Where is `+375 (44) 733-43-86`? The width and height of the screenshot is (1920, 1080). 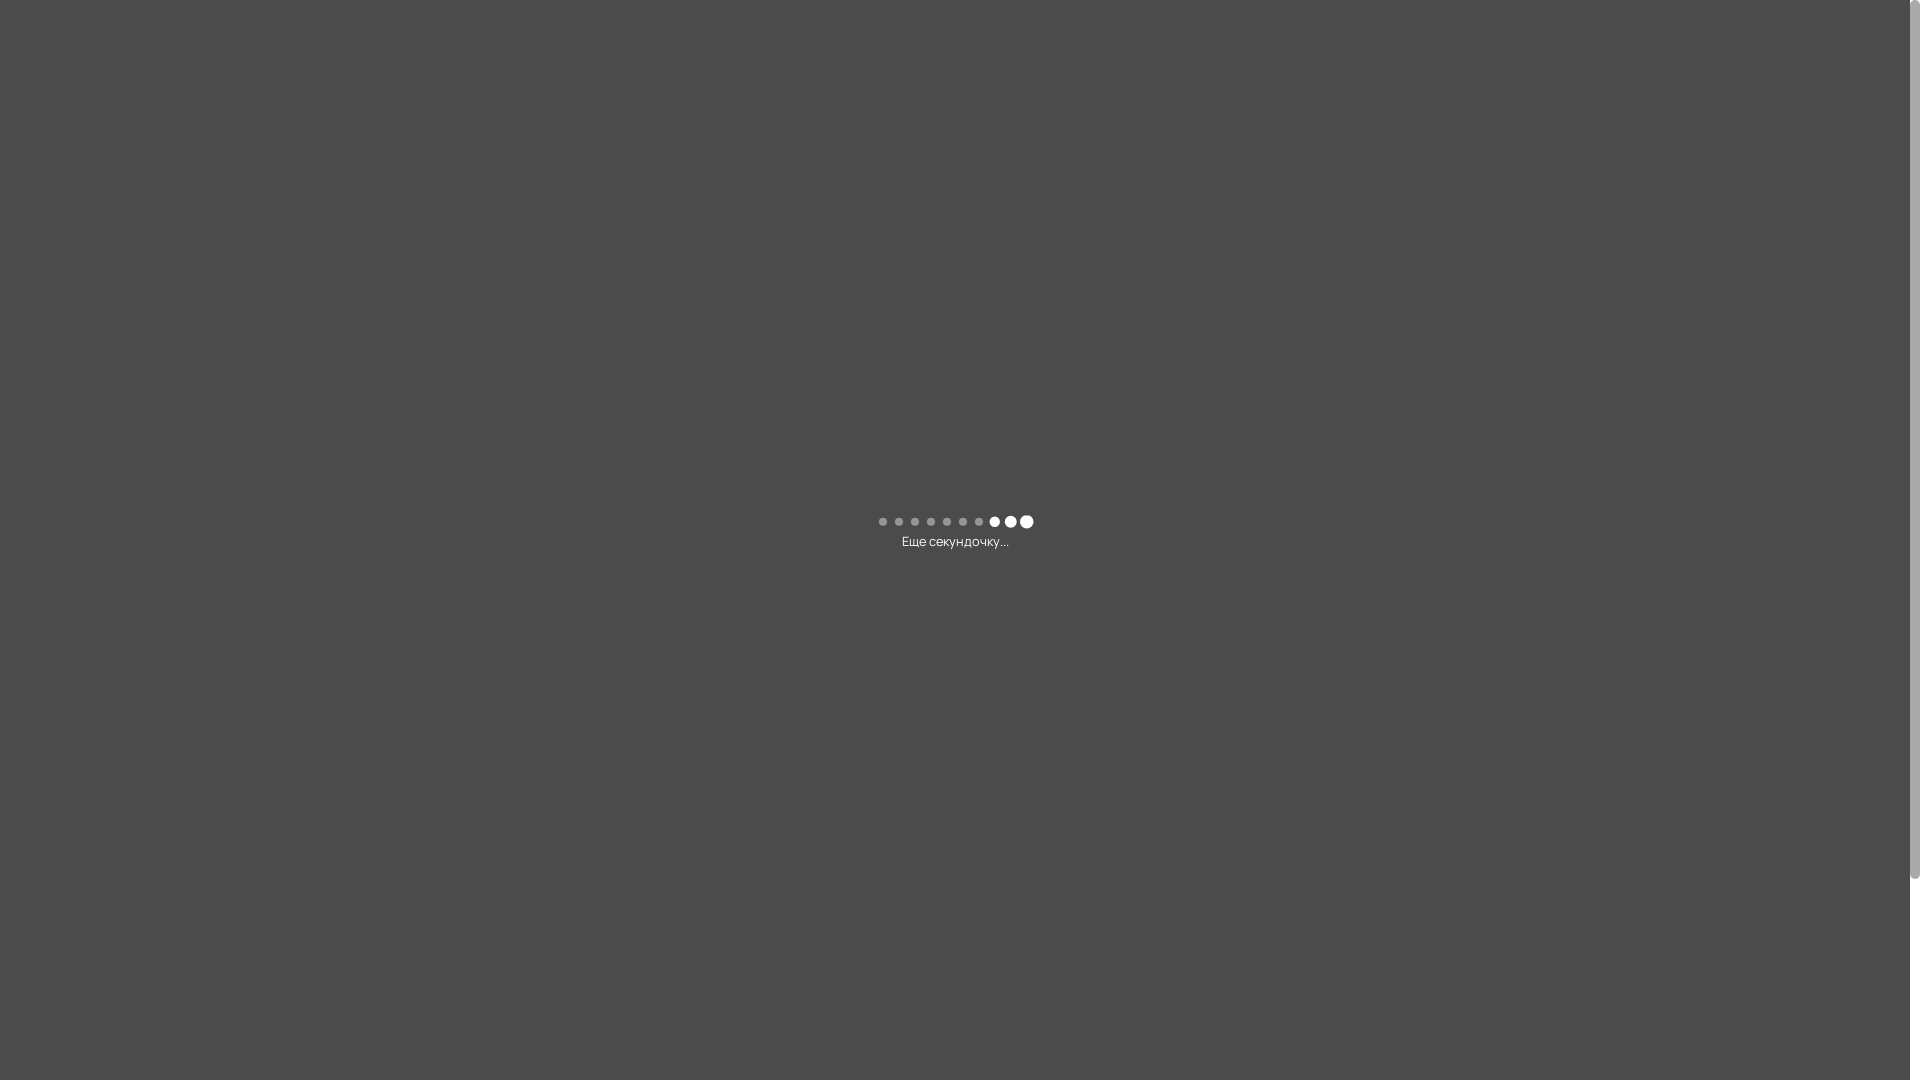
+375 (44) 733-43-86 is located at coordinates (1476, 366).